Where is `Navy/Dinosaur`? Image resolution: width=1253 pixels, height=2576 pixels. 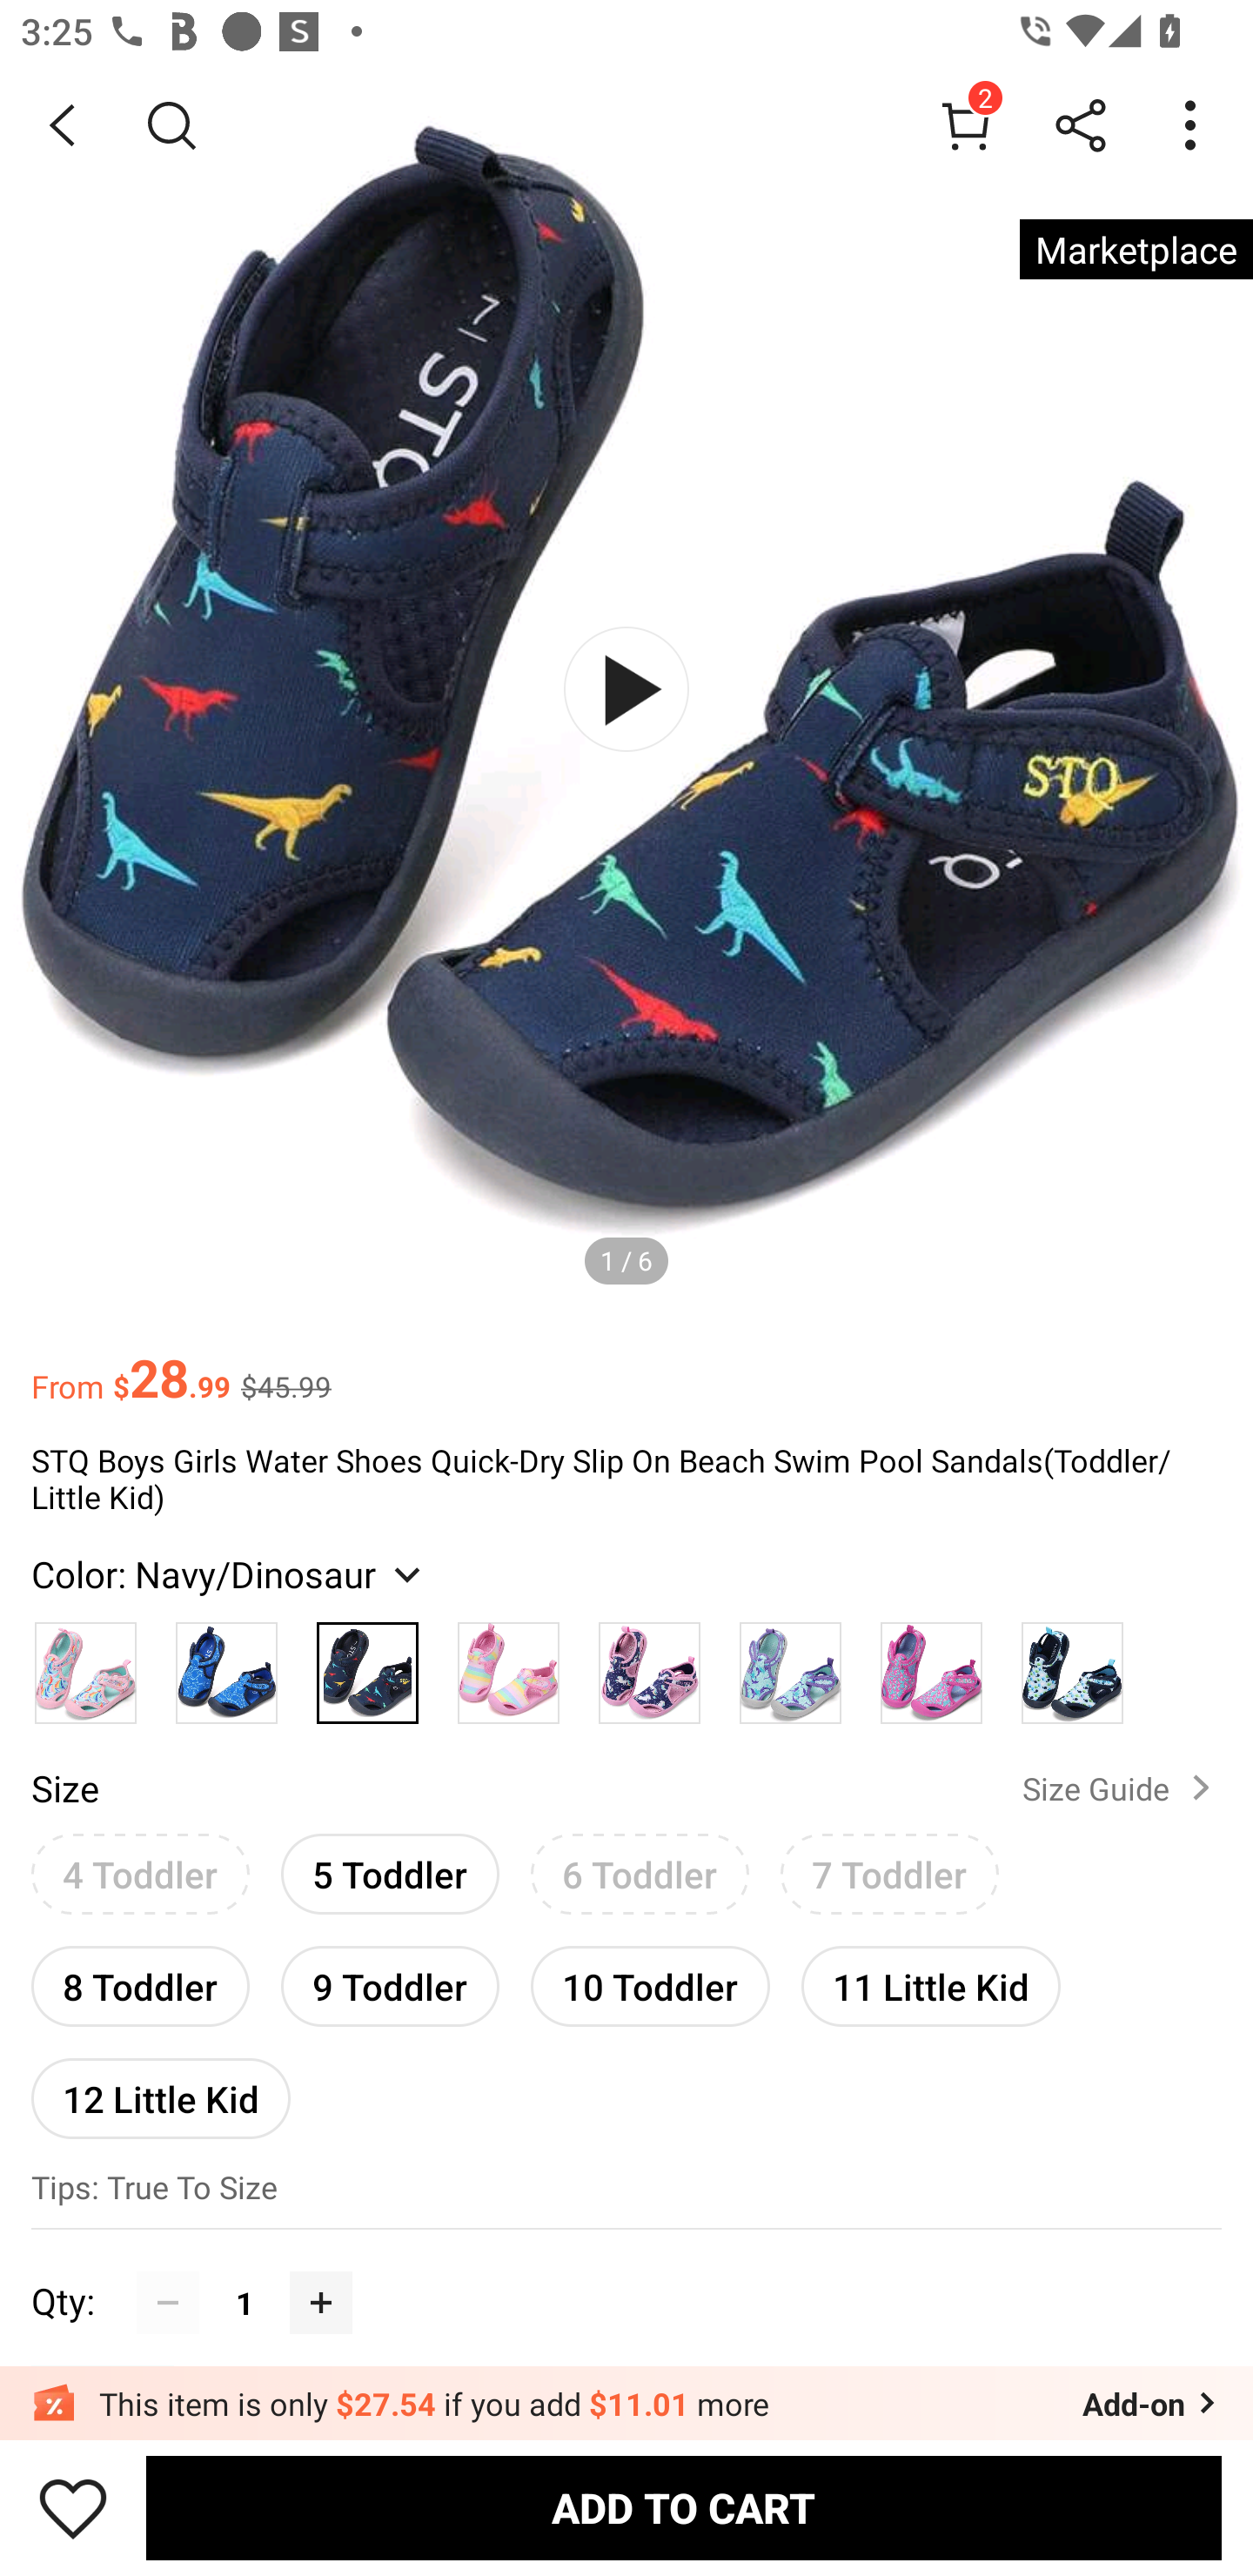
Navy/Dinosaur is located at coordinates (367, 1666).